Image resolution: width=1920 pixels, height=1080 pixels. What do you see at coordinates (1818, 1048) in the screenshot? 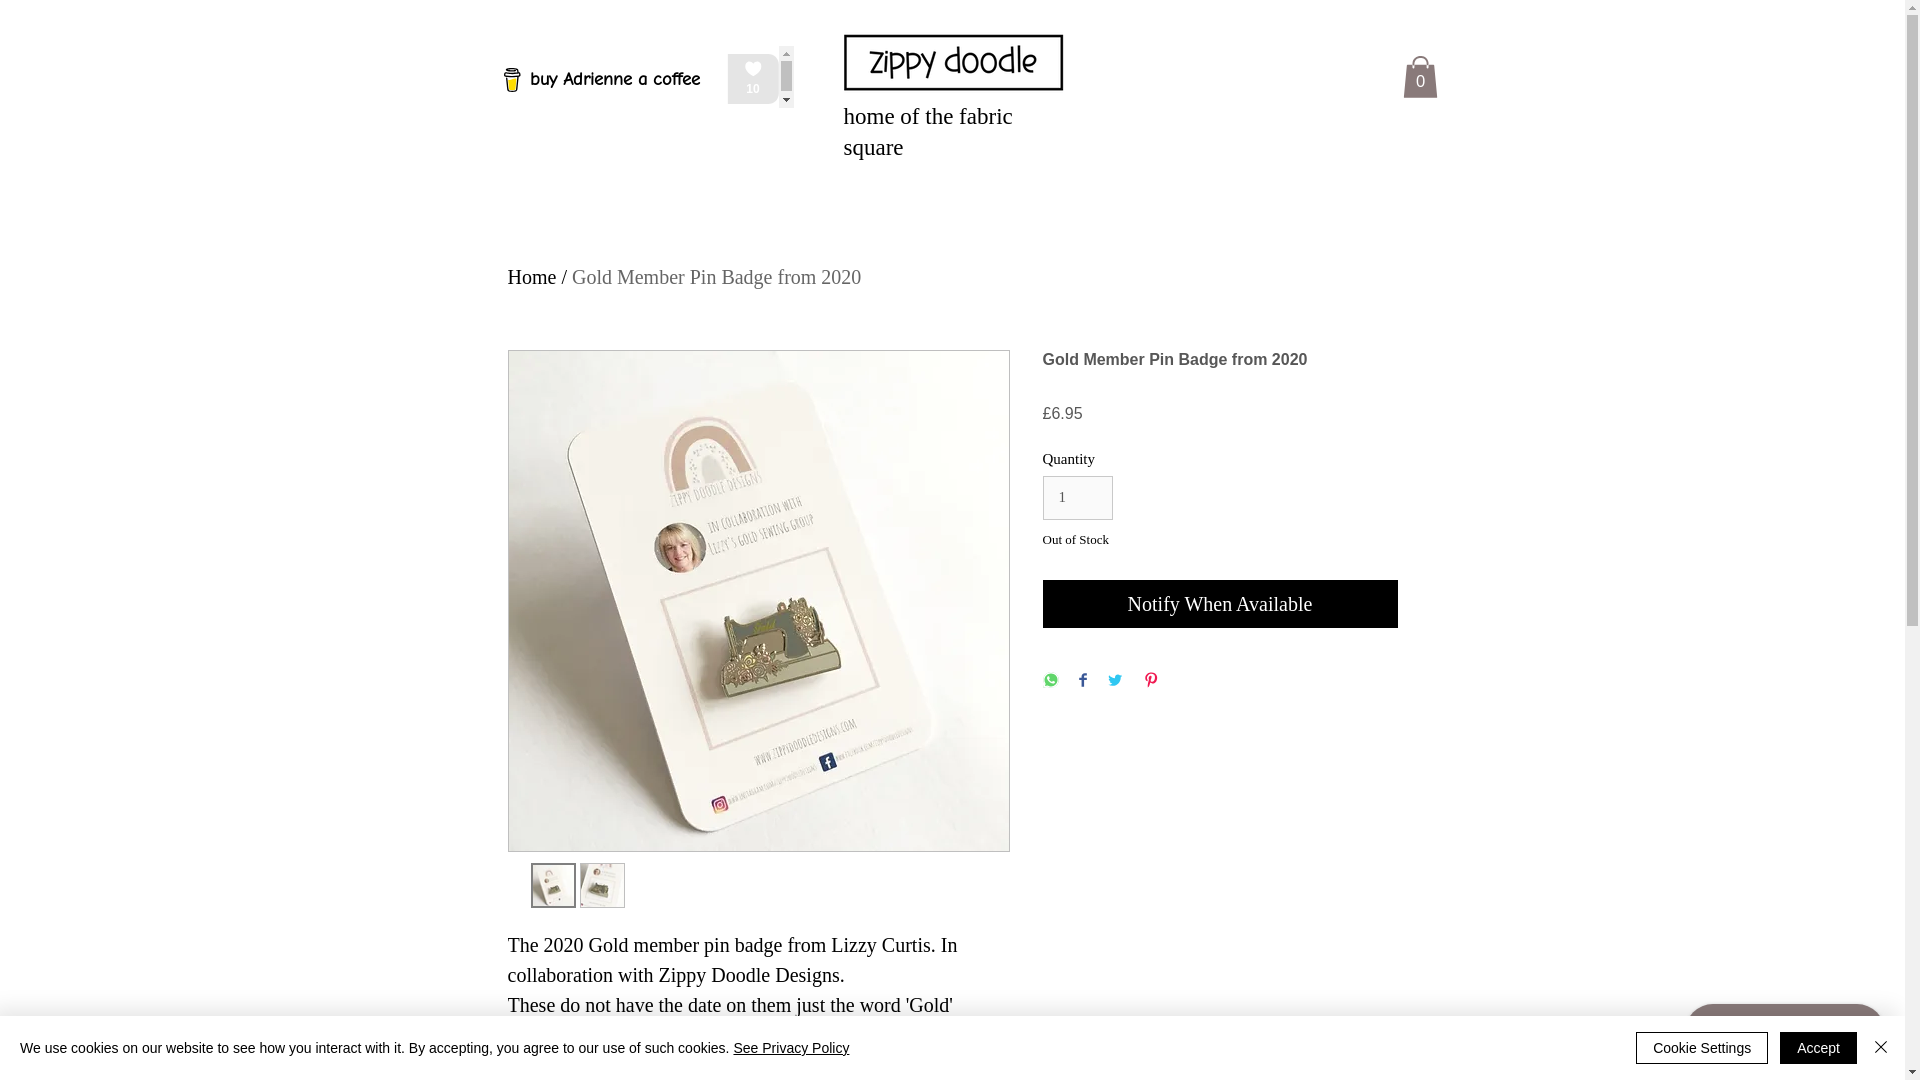
I see `Accept` at bounding box center [1818, 1048].